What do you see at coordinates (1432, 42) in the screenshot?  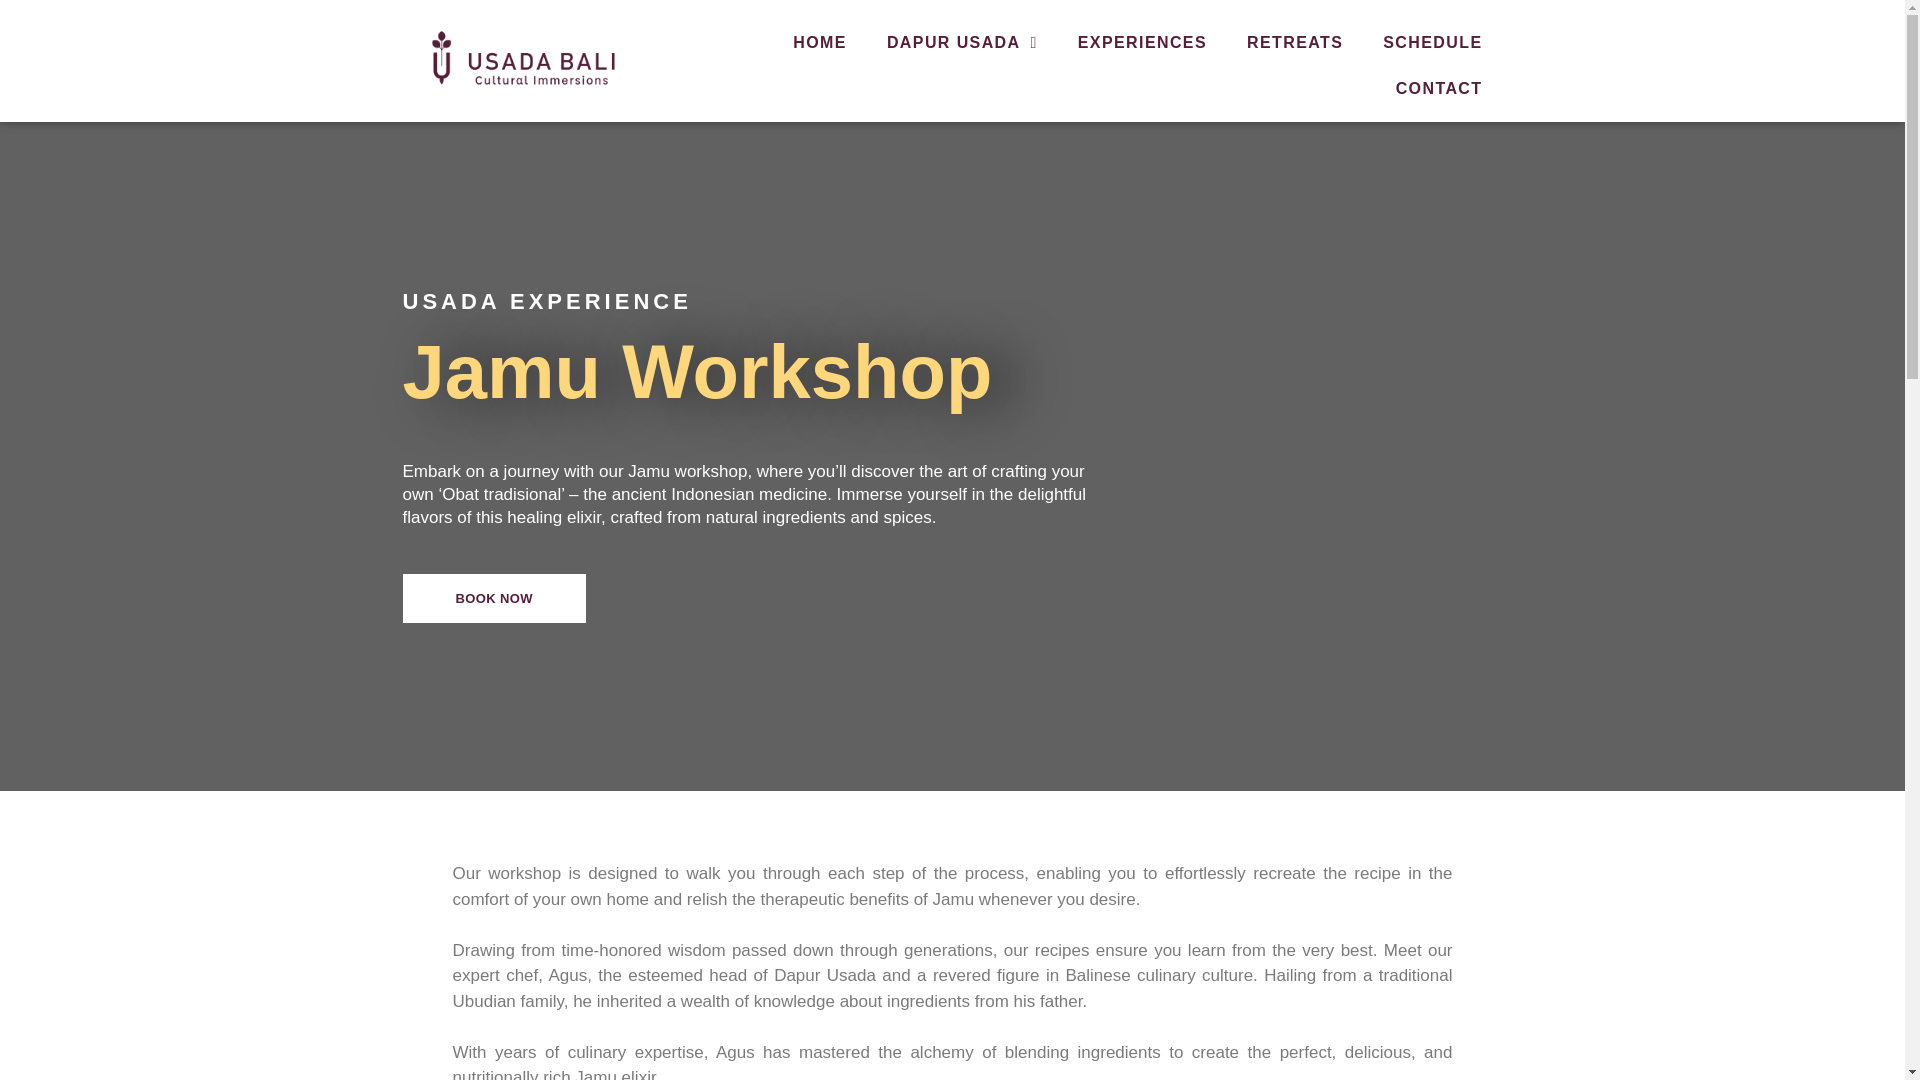 I see `SCHEDULE` at bounding box center [1432, 42].